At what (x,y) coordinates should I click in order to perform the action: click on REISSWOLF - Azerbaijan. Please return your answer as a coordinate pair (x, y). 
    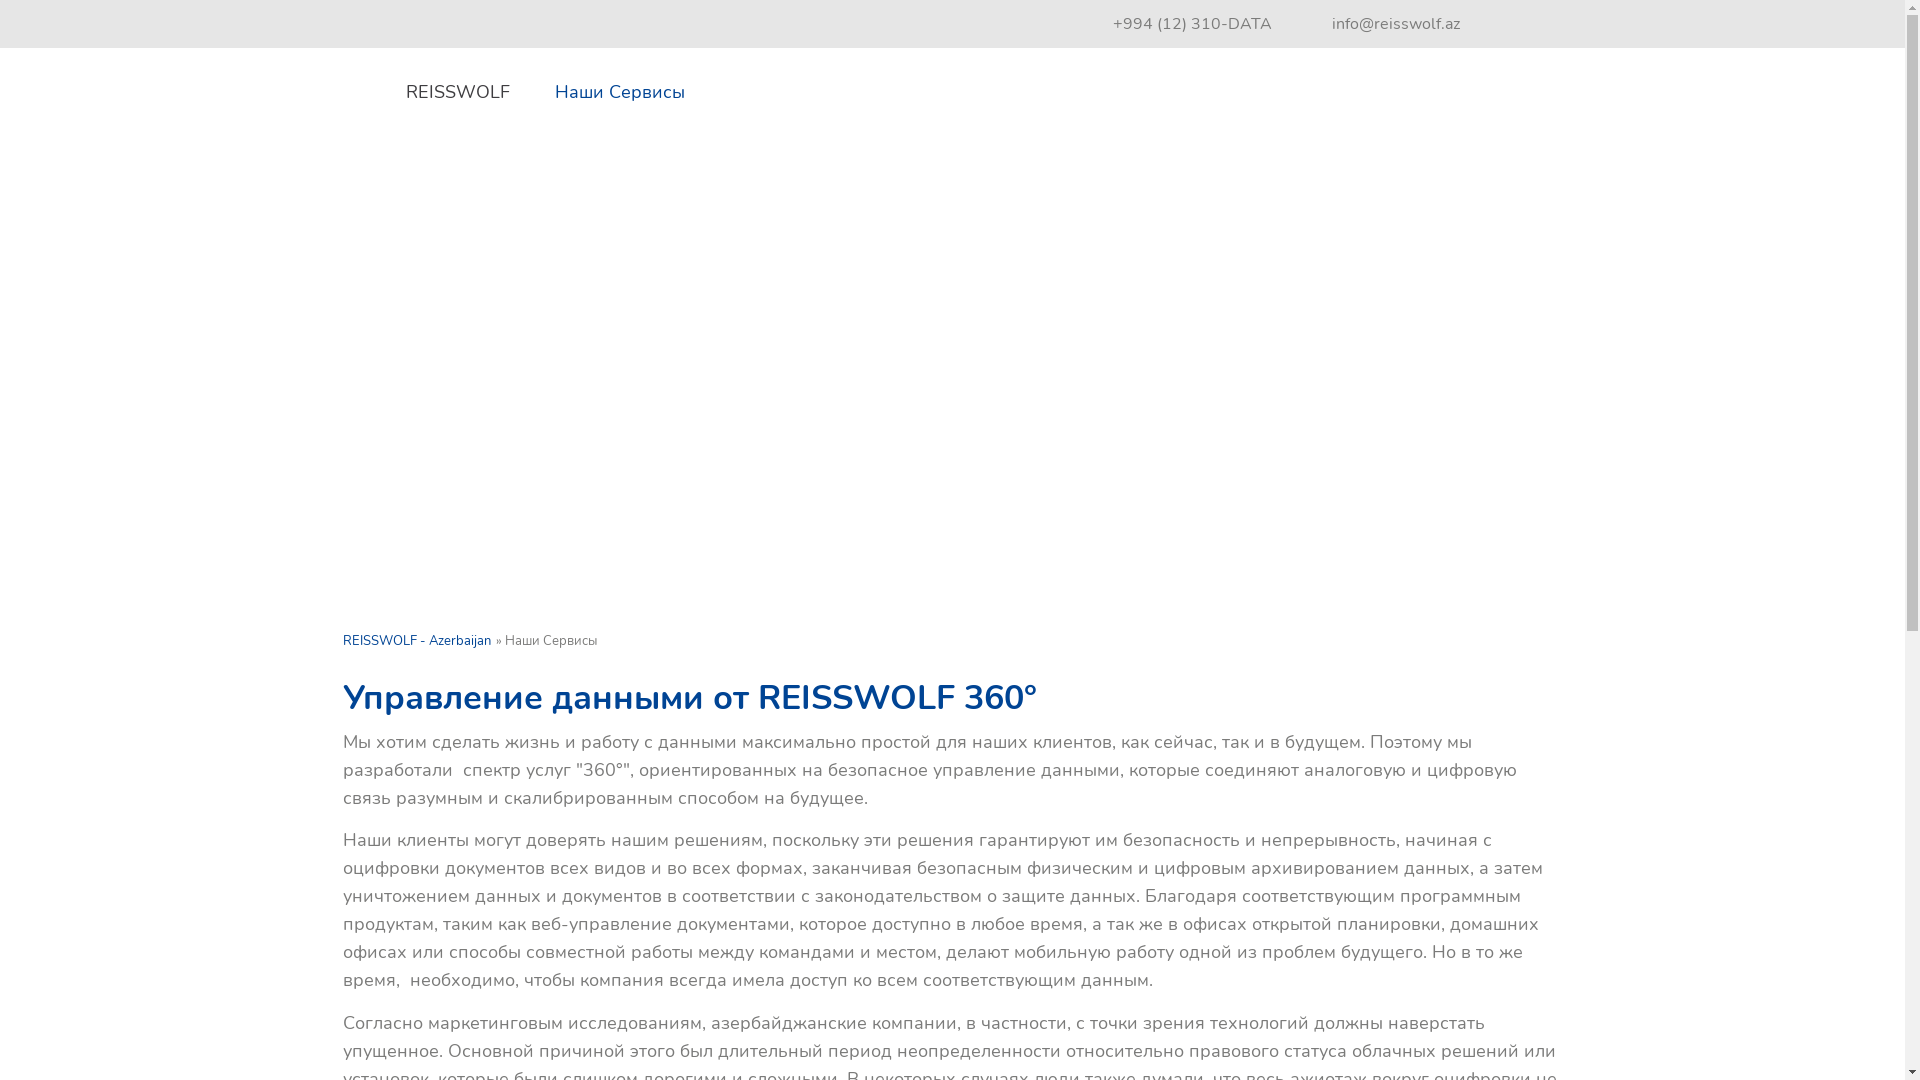
    Looking at the image, I should click on (351, 92).